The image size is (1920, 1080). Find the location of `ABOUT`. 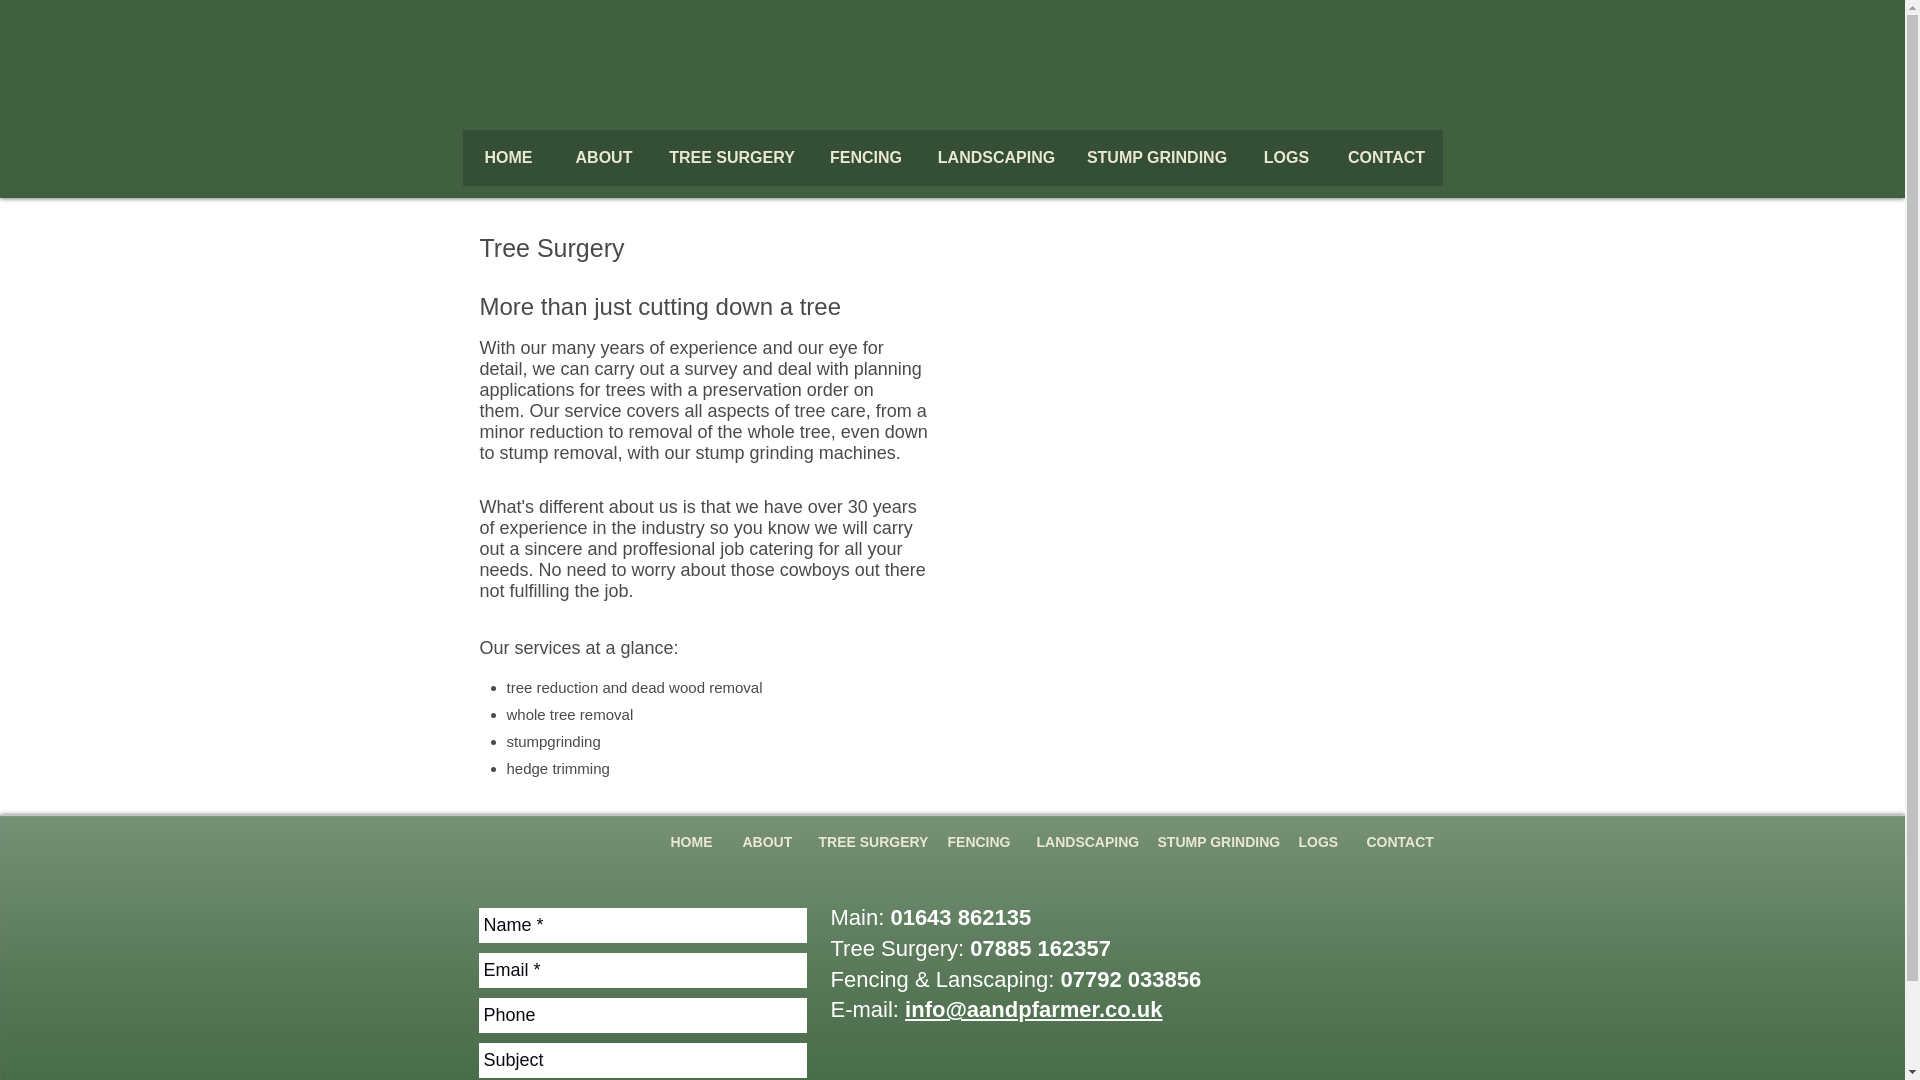

ABOUT is located at coordinates (766, 849).